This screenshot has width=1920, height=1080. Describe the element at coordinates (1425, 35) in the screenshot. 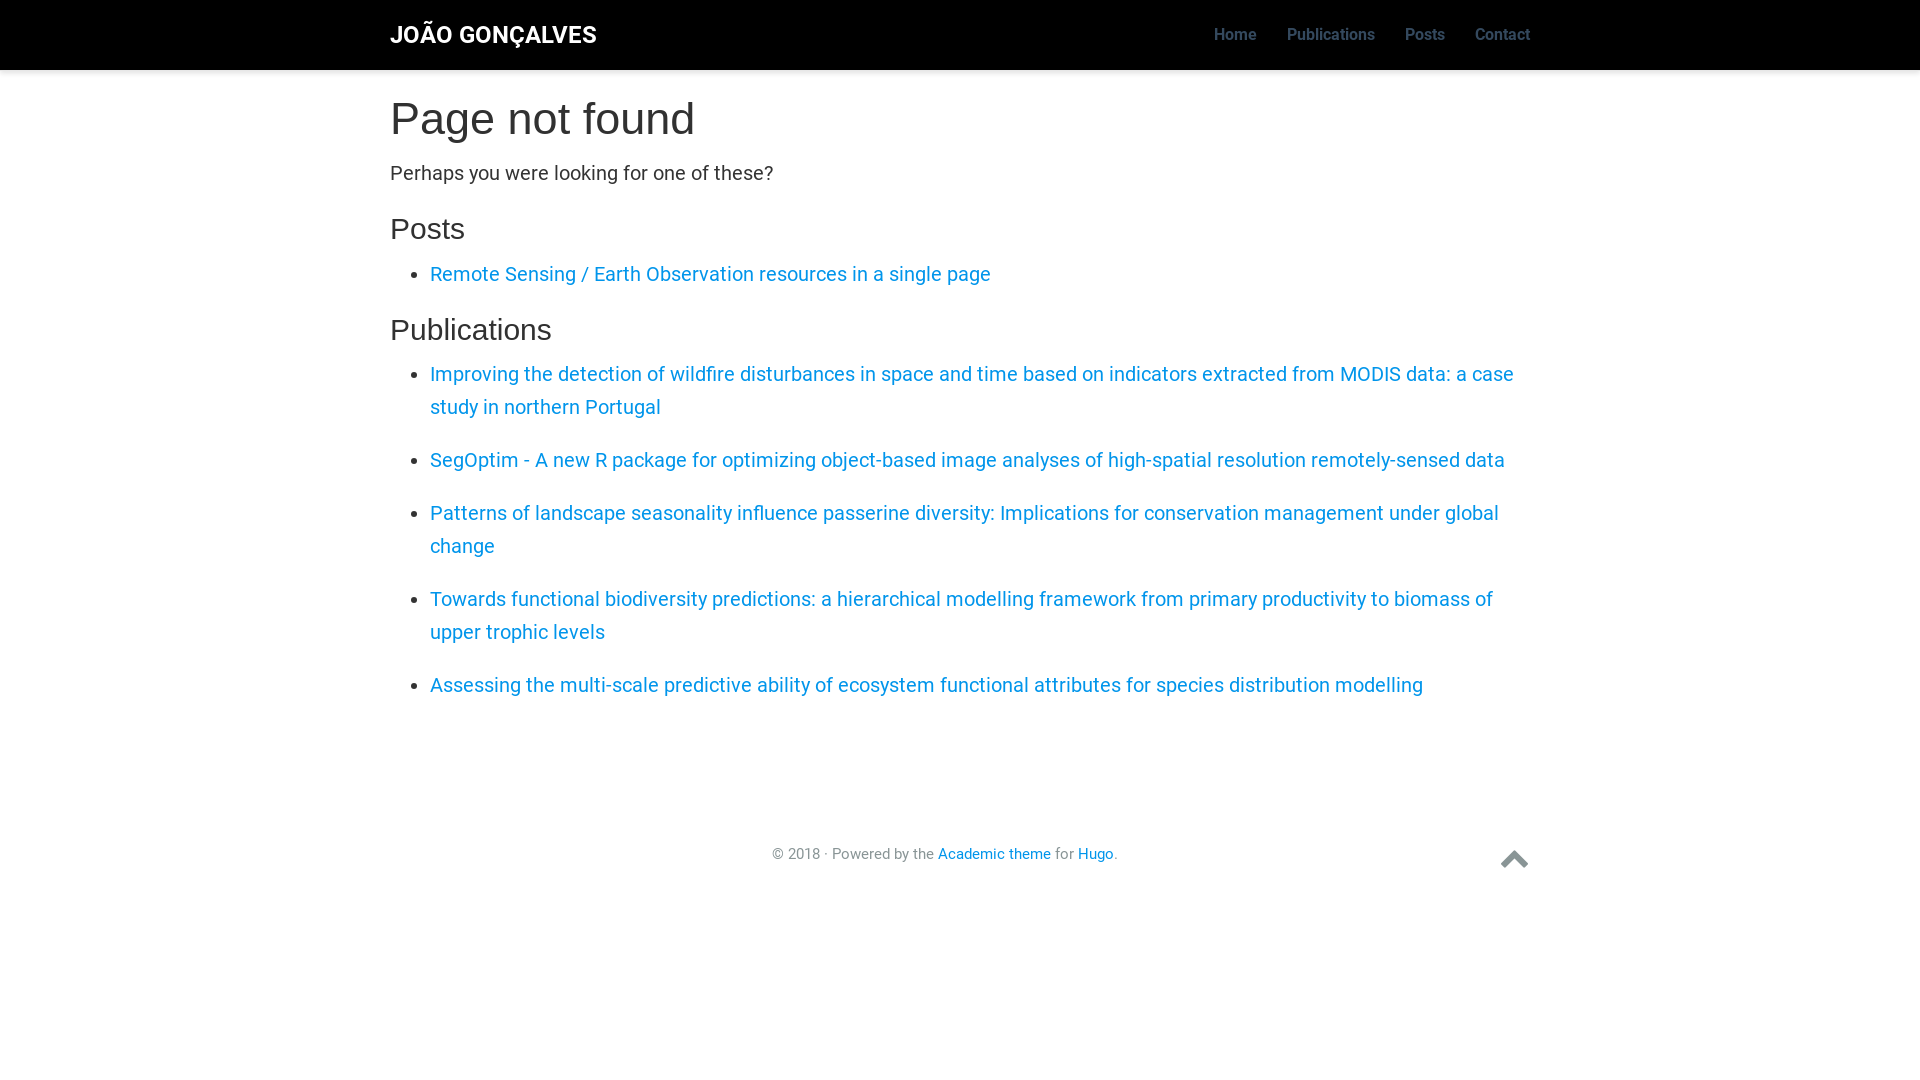

I see `Posts` at that location.